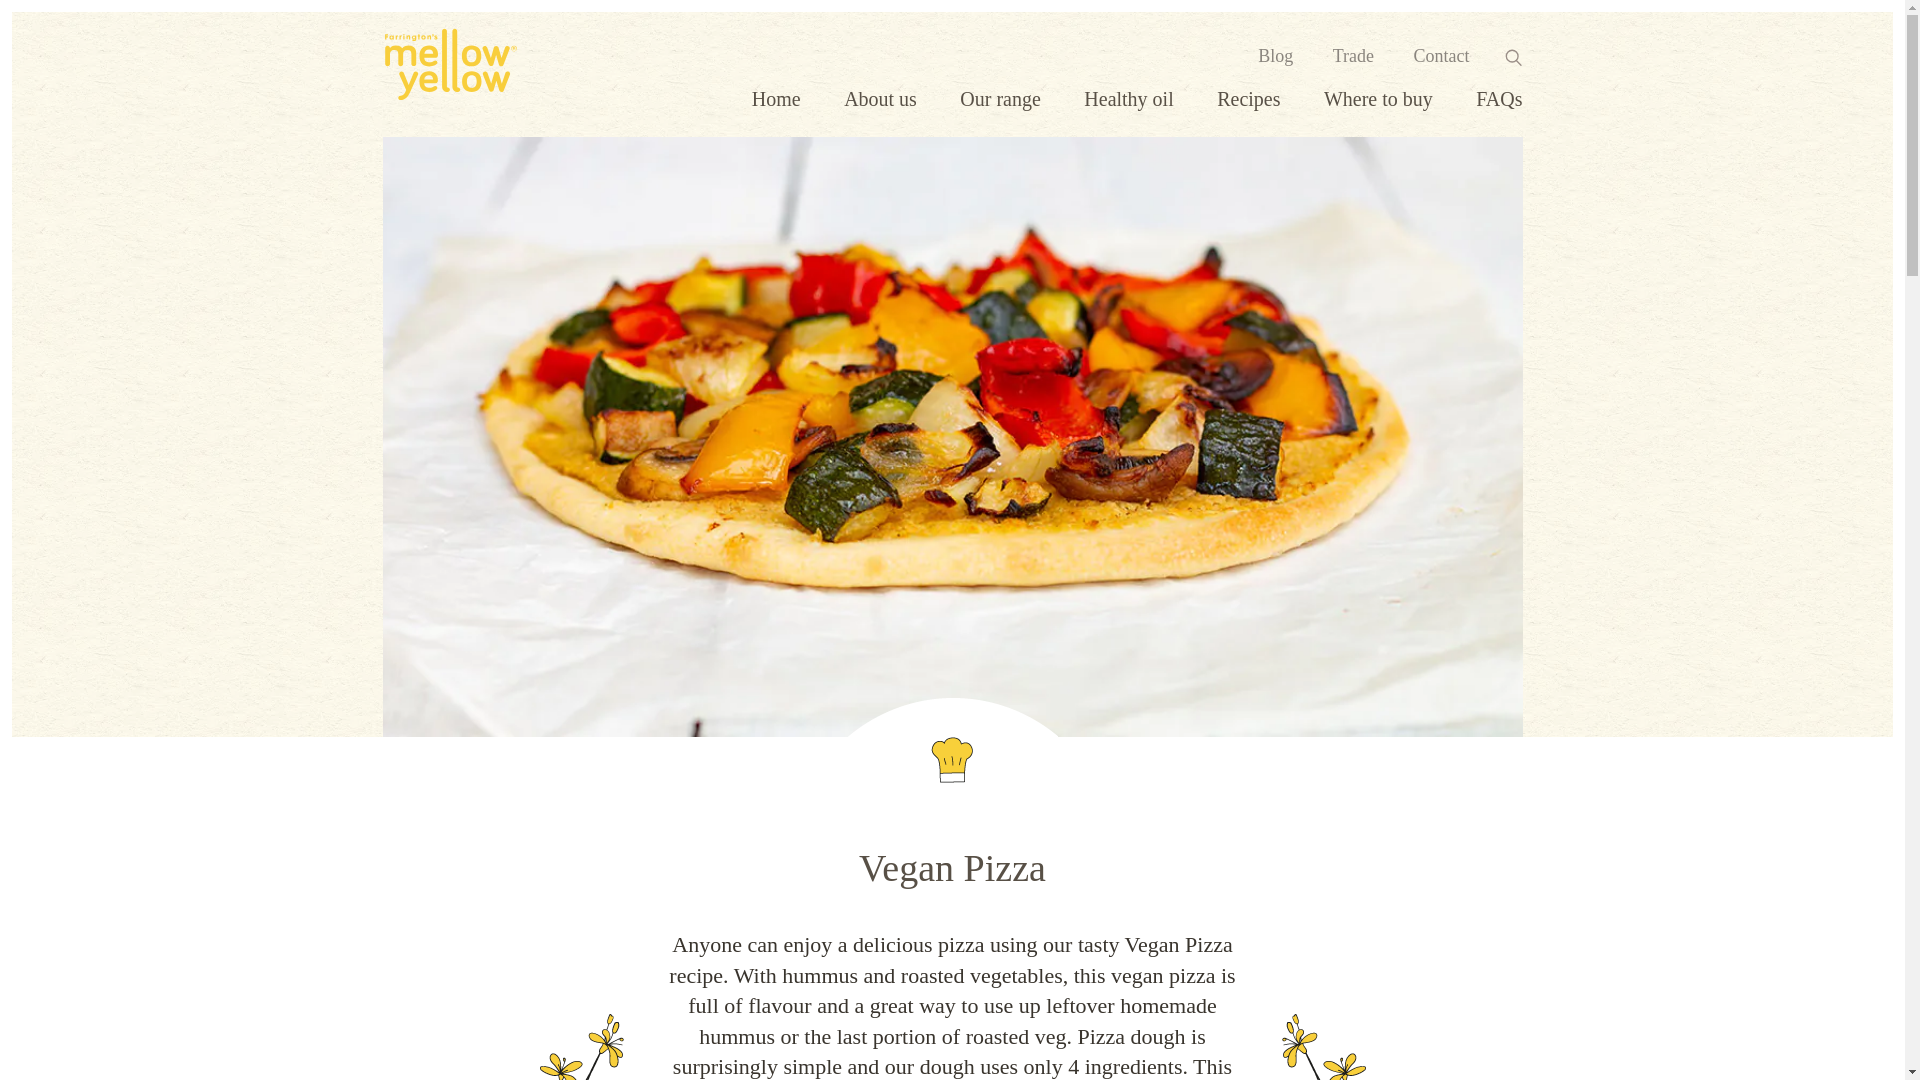 The width and height of the screenshot is (1920, 1080). What do you see at coordinates (1378, 98) in the screenshot?
I see `Where to buy` at bounding box center [1378, 98].